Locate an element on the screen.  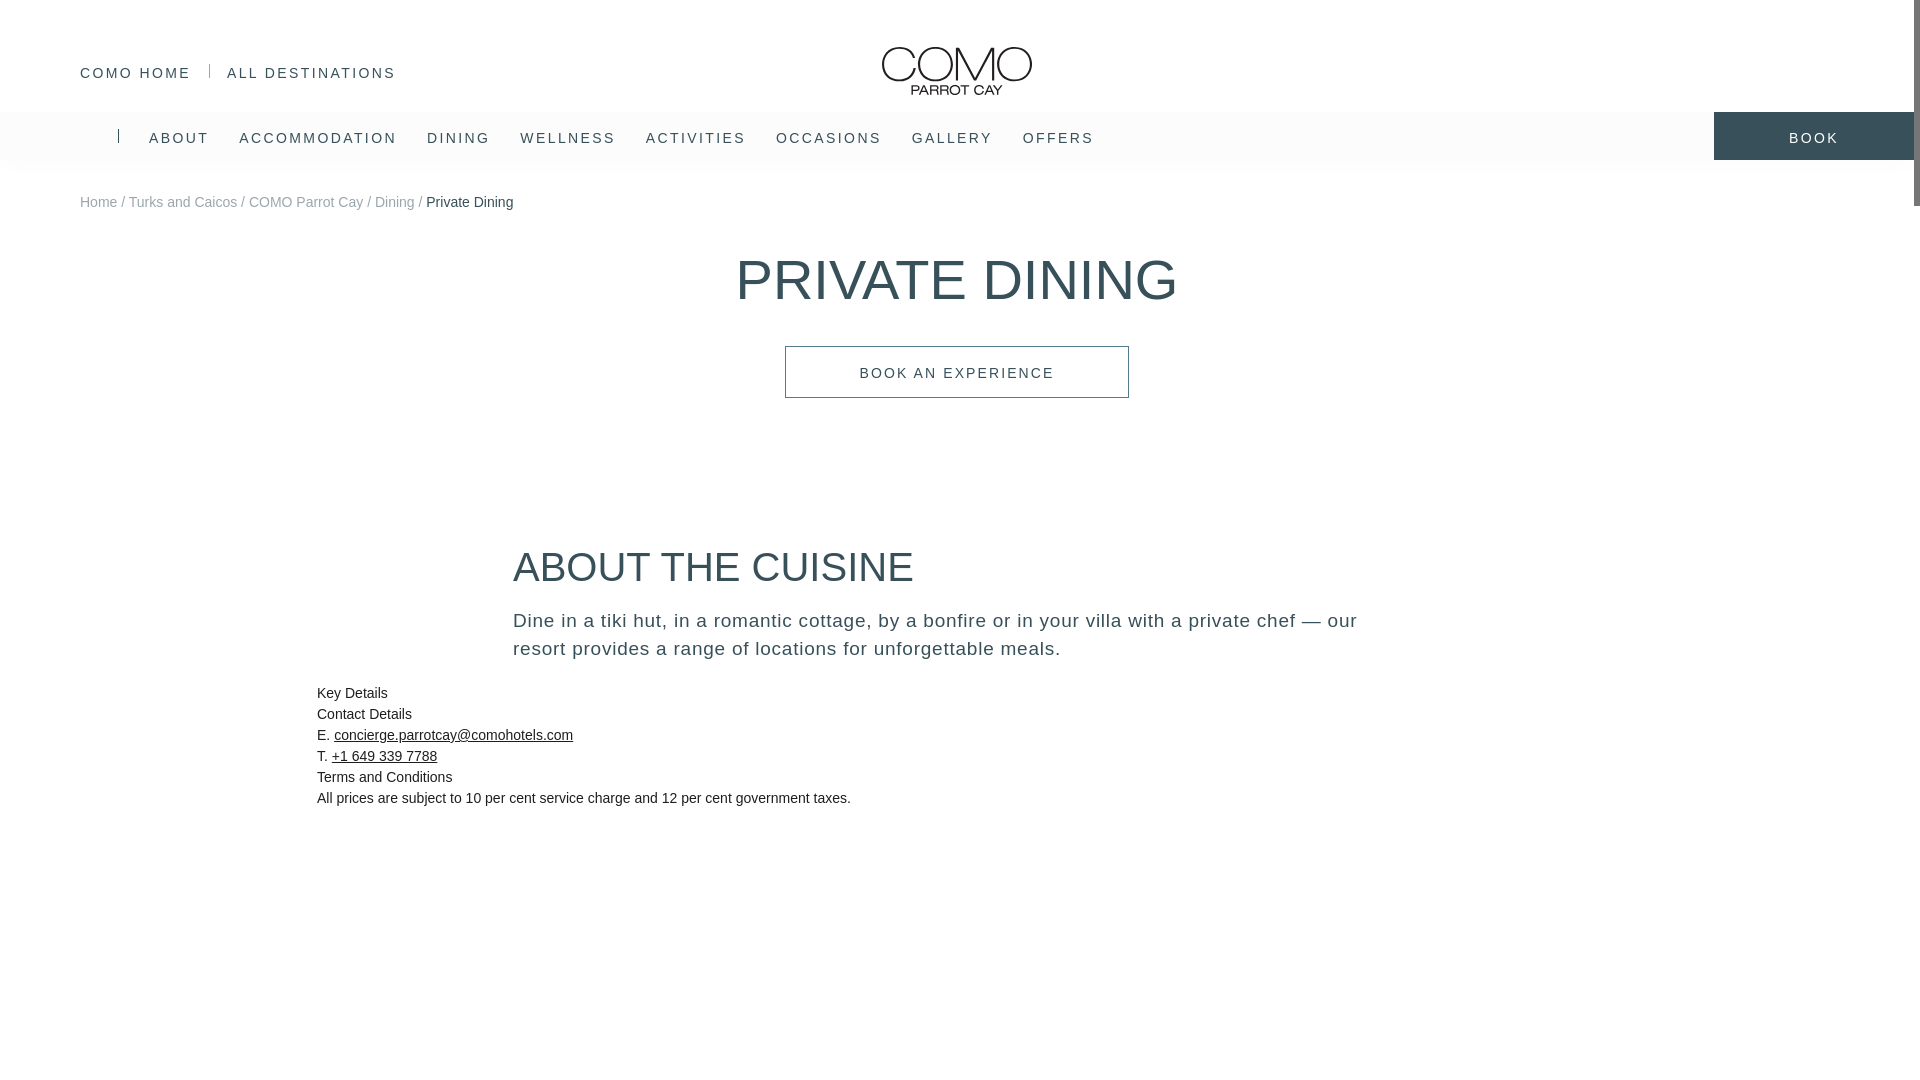
WELLNESS is located at coordinates (567, 136).